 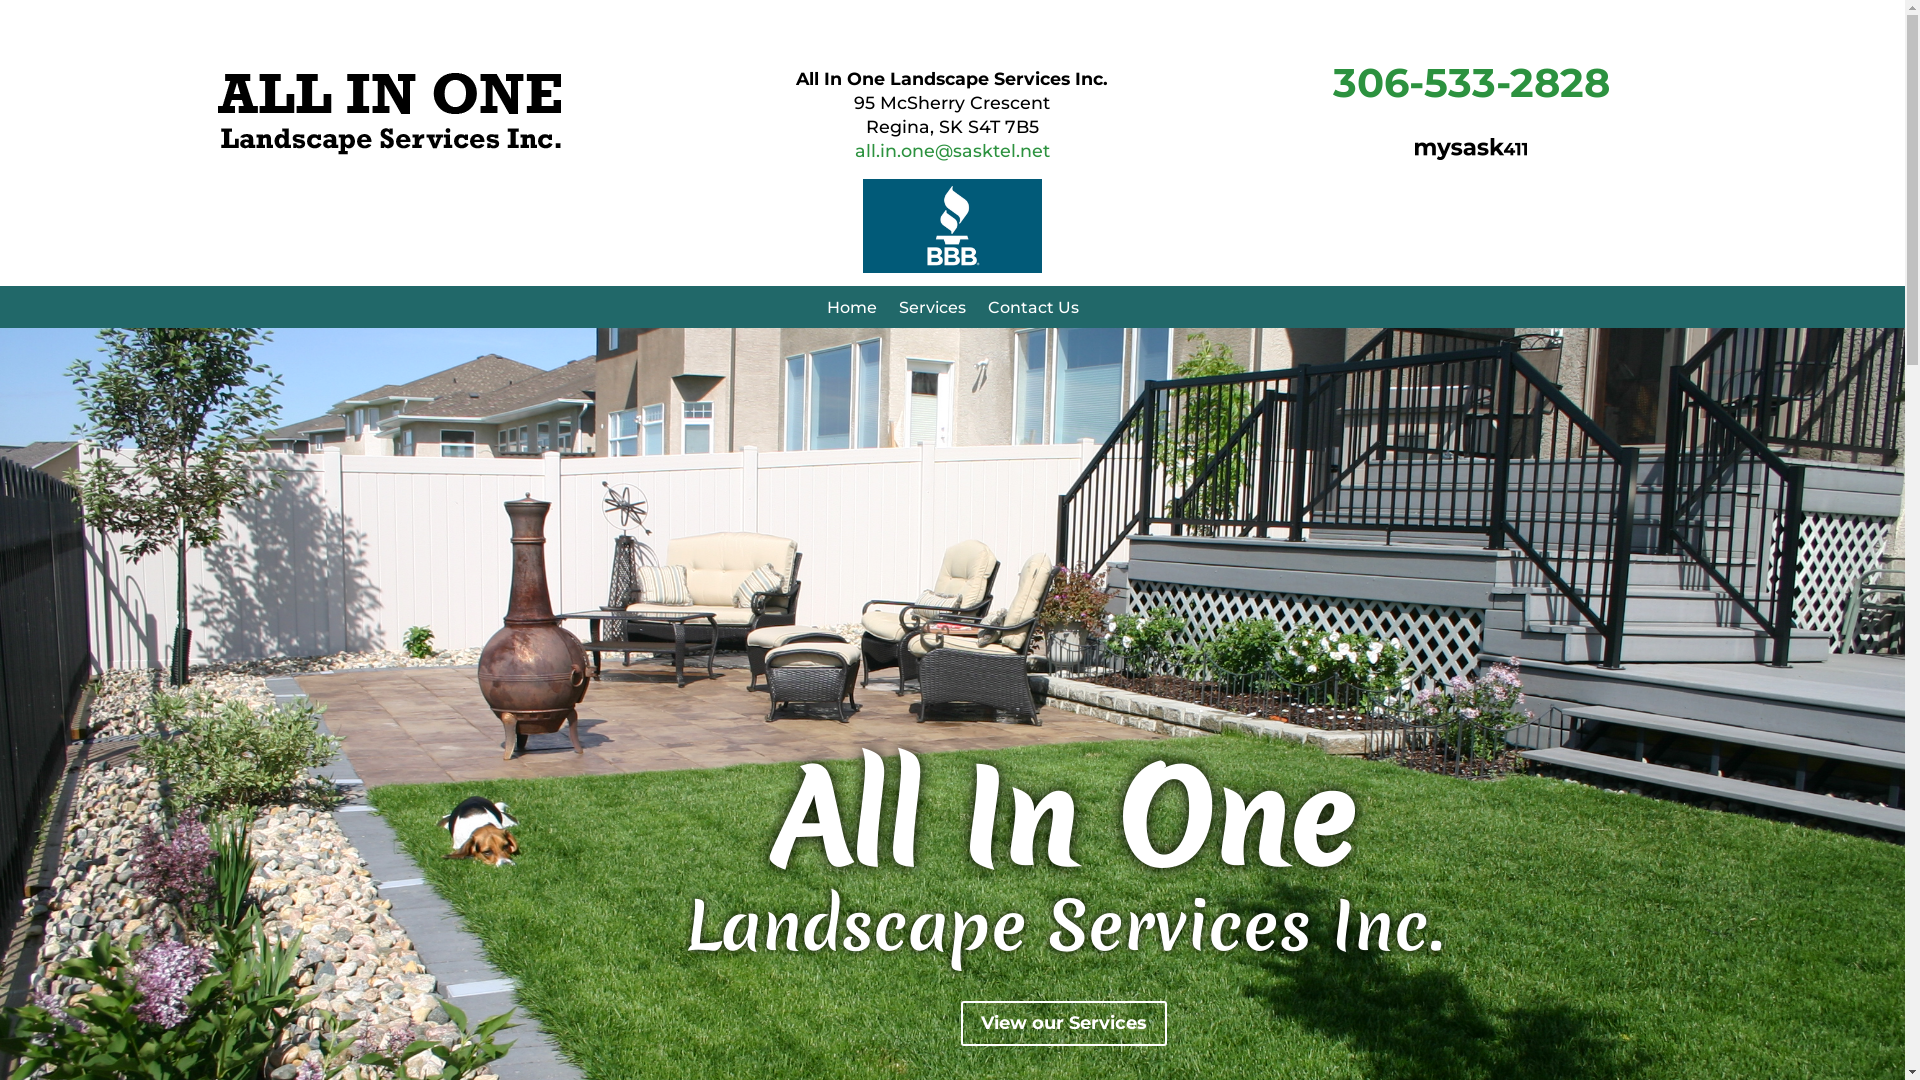 What do you see at coordinates (931, 312) in the screenshot?
I see `Services` at bounding box center [931, 312].